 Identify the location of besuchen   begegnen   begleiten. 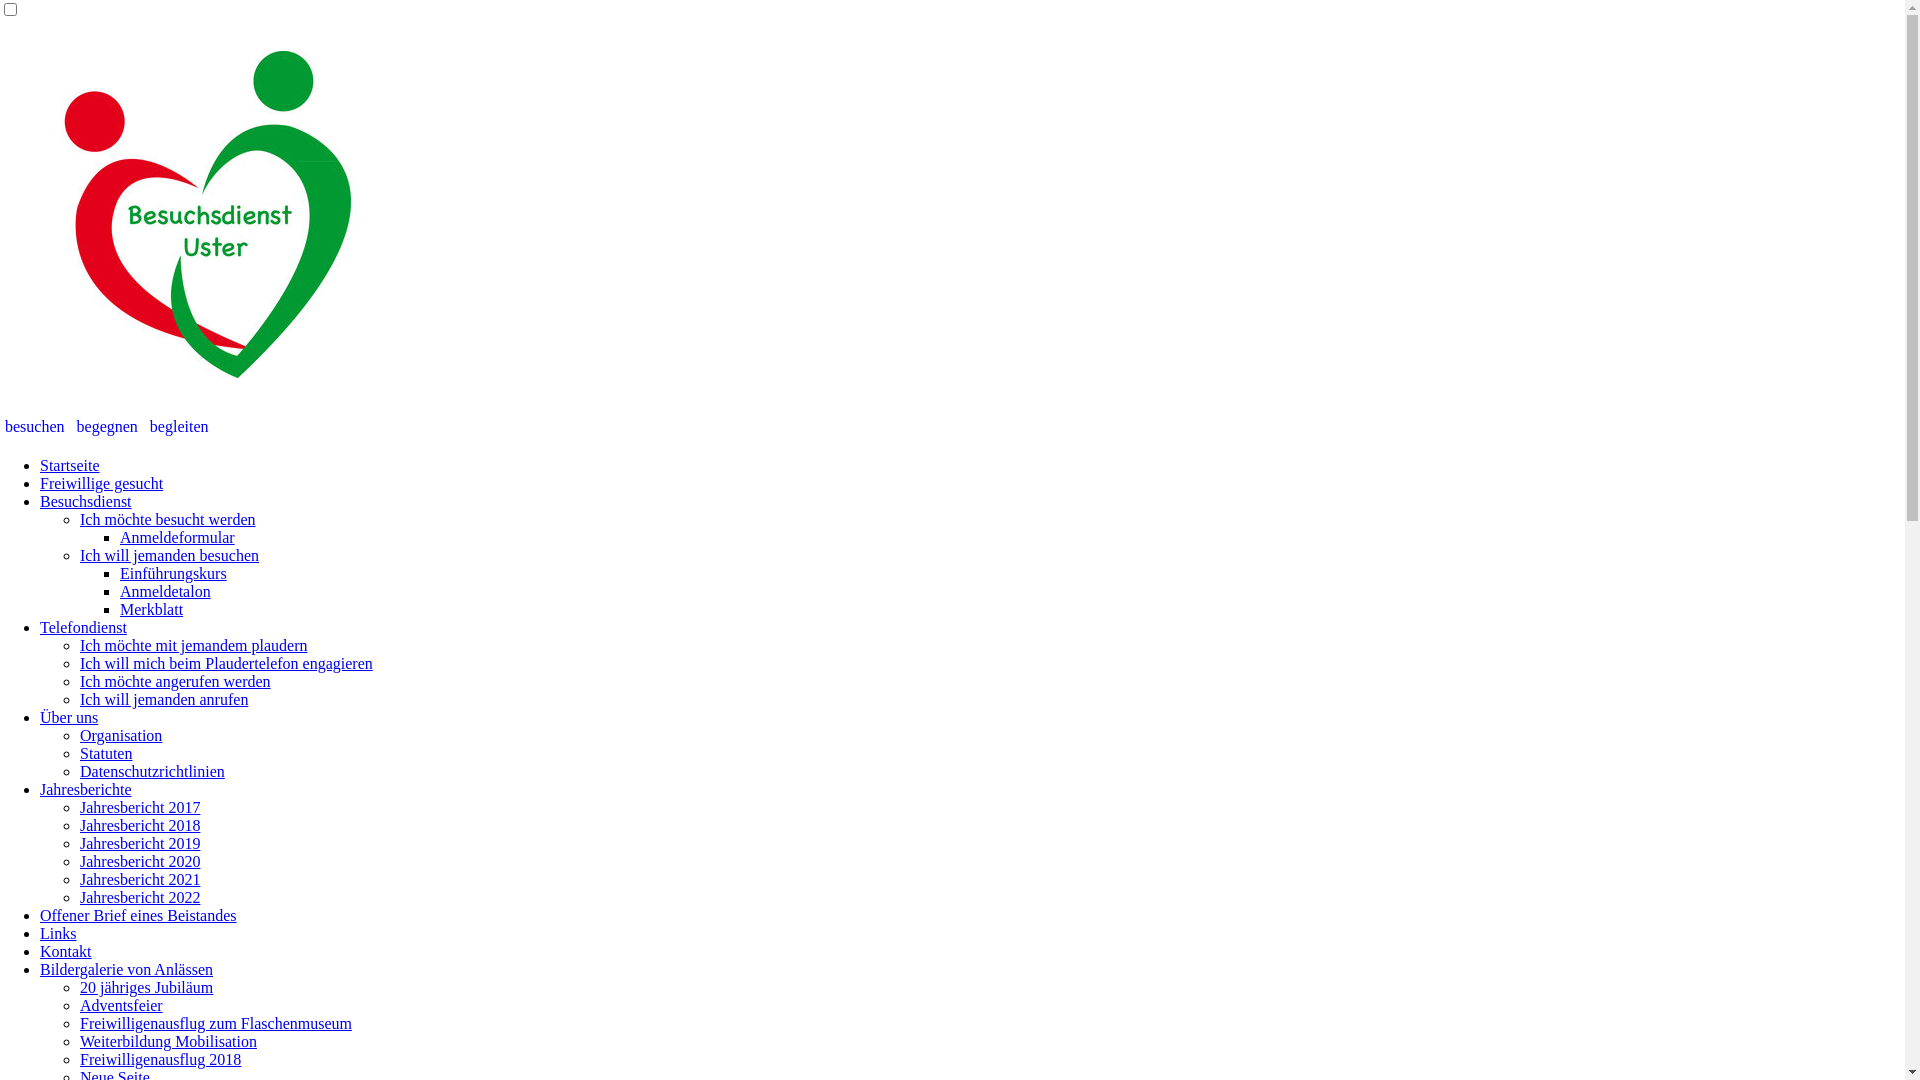
(106, 426).